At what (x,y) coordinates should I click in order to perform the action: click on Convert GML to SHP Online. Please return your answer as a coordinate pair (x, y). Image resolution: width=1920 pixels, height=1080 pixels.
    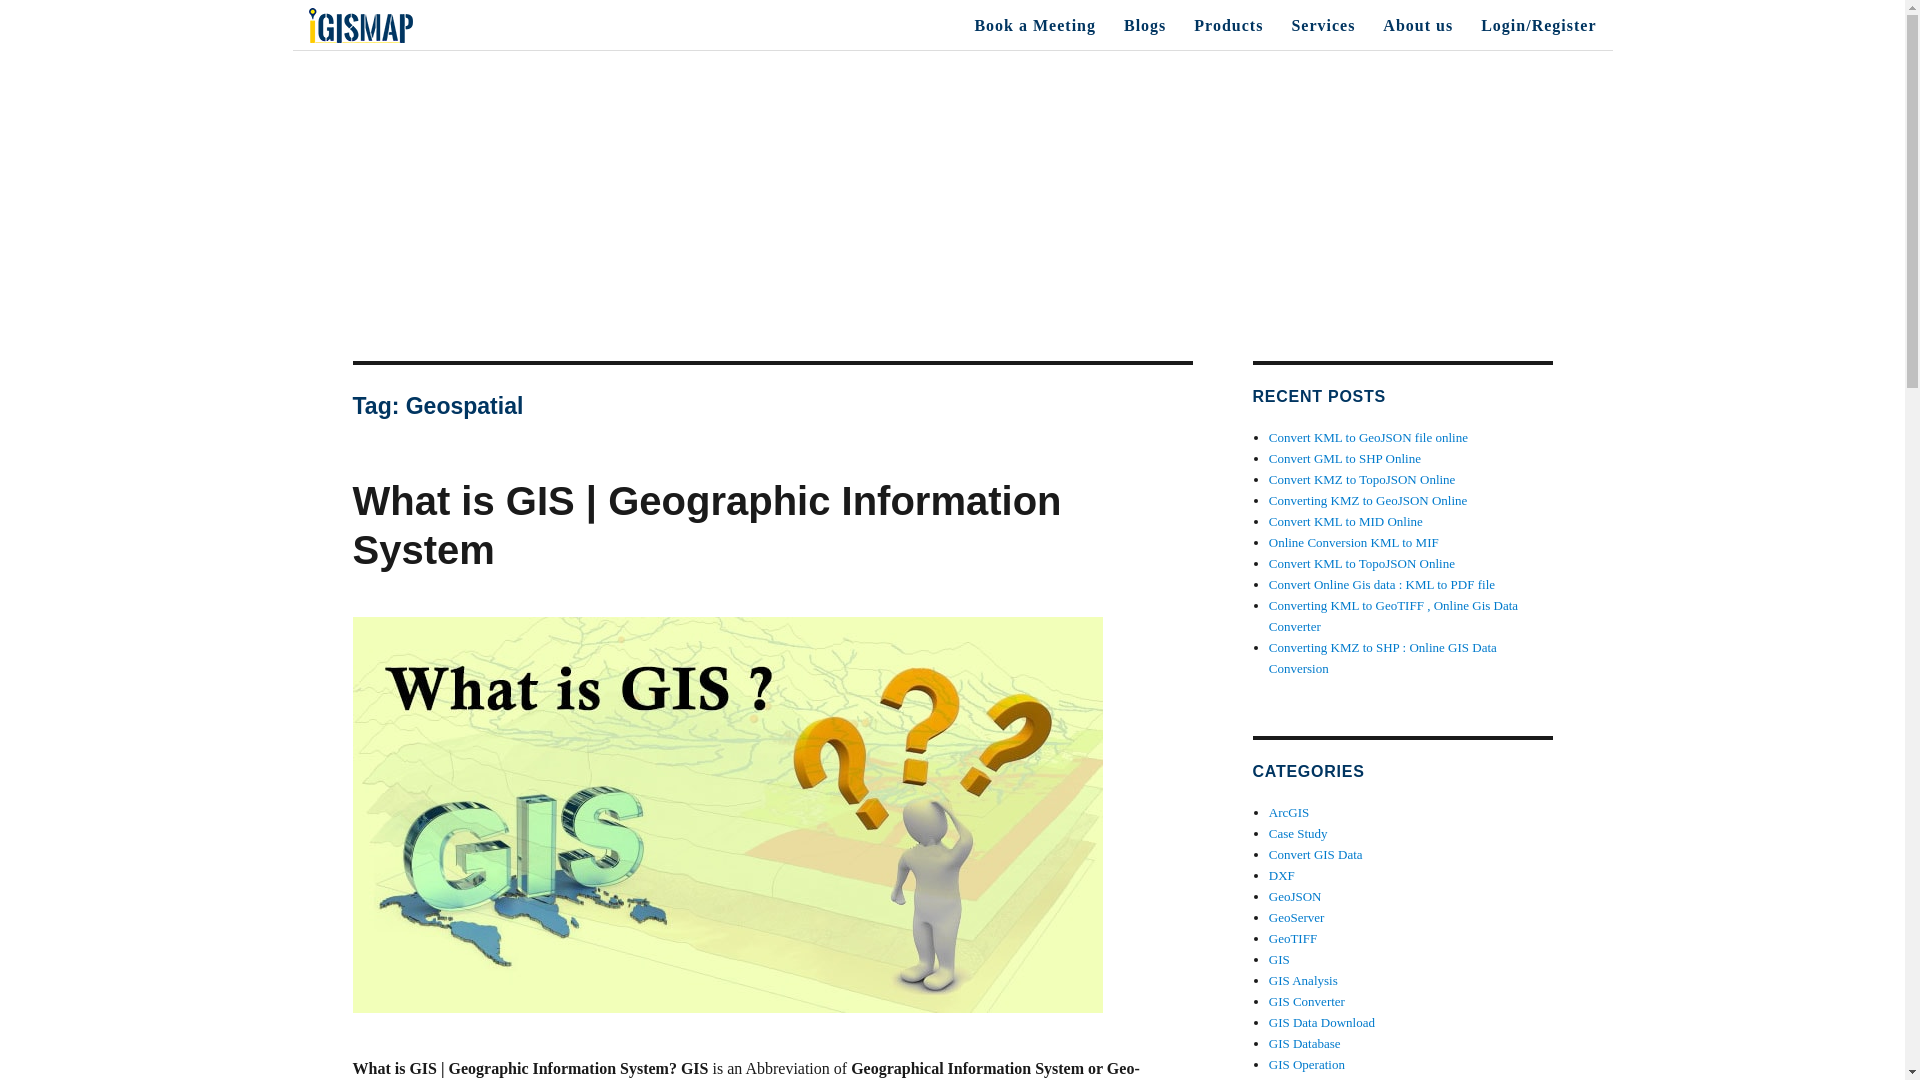
    Looking at the image, I should click on (1344, 458).